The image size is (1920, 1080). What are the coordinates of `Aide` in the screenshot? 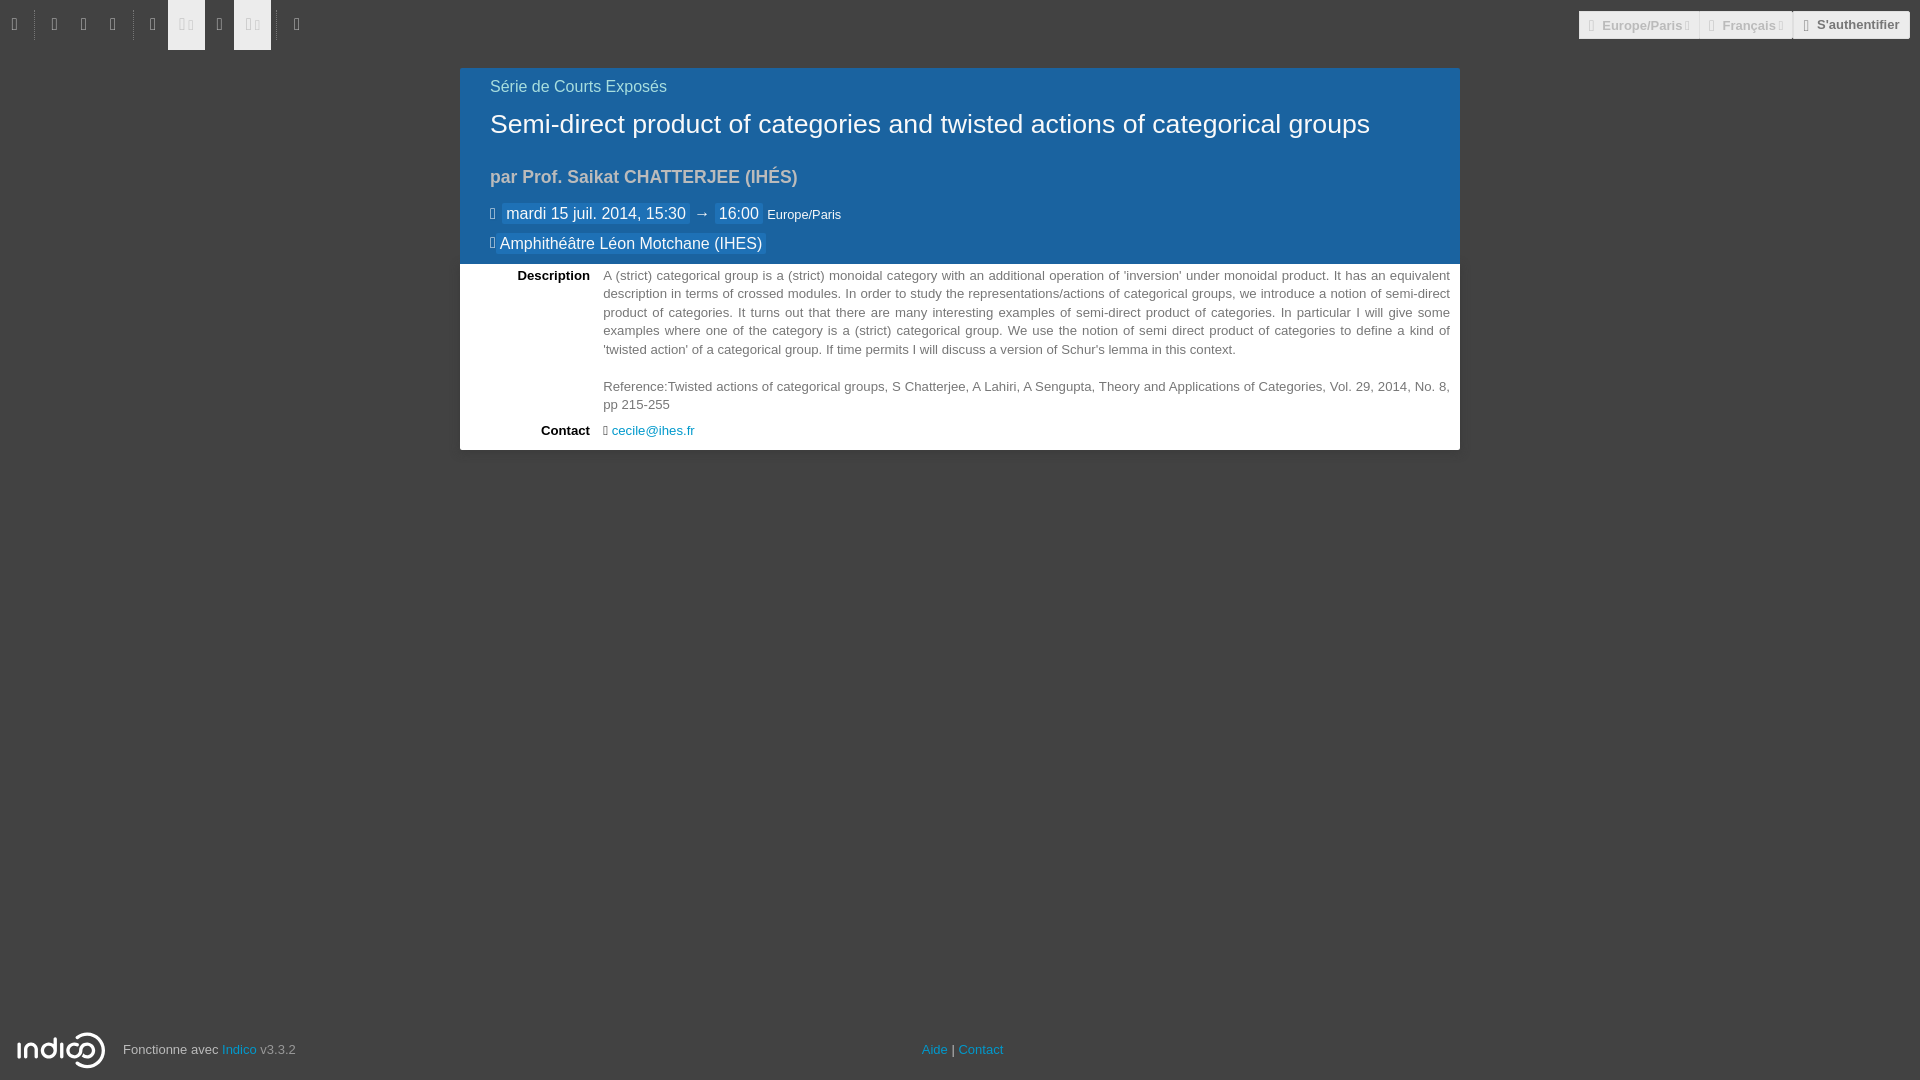 It's located at (934, 1050).